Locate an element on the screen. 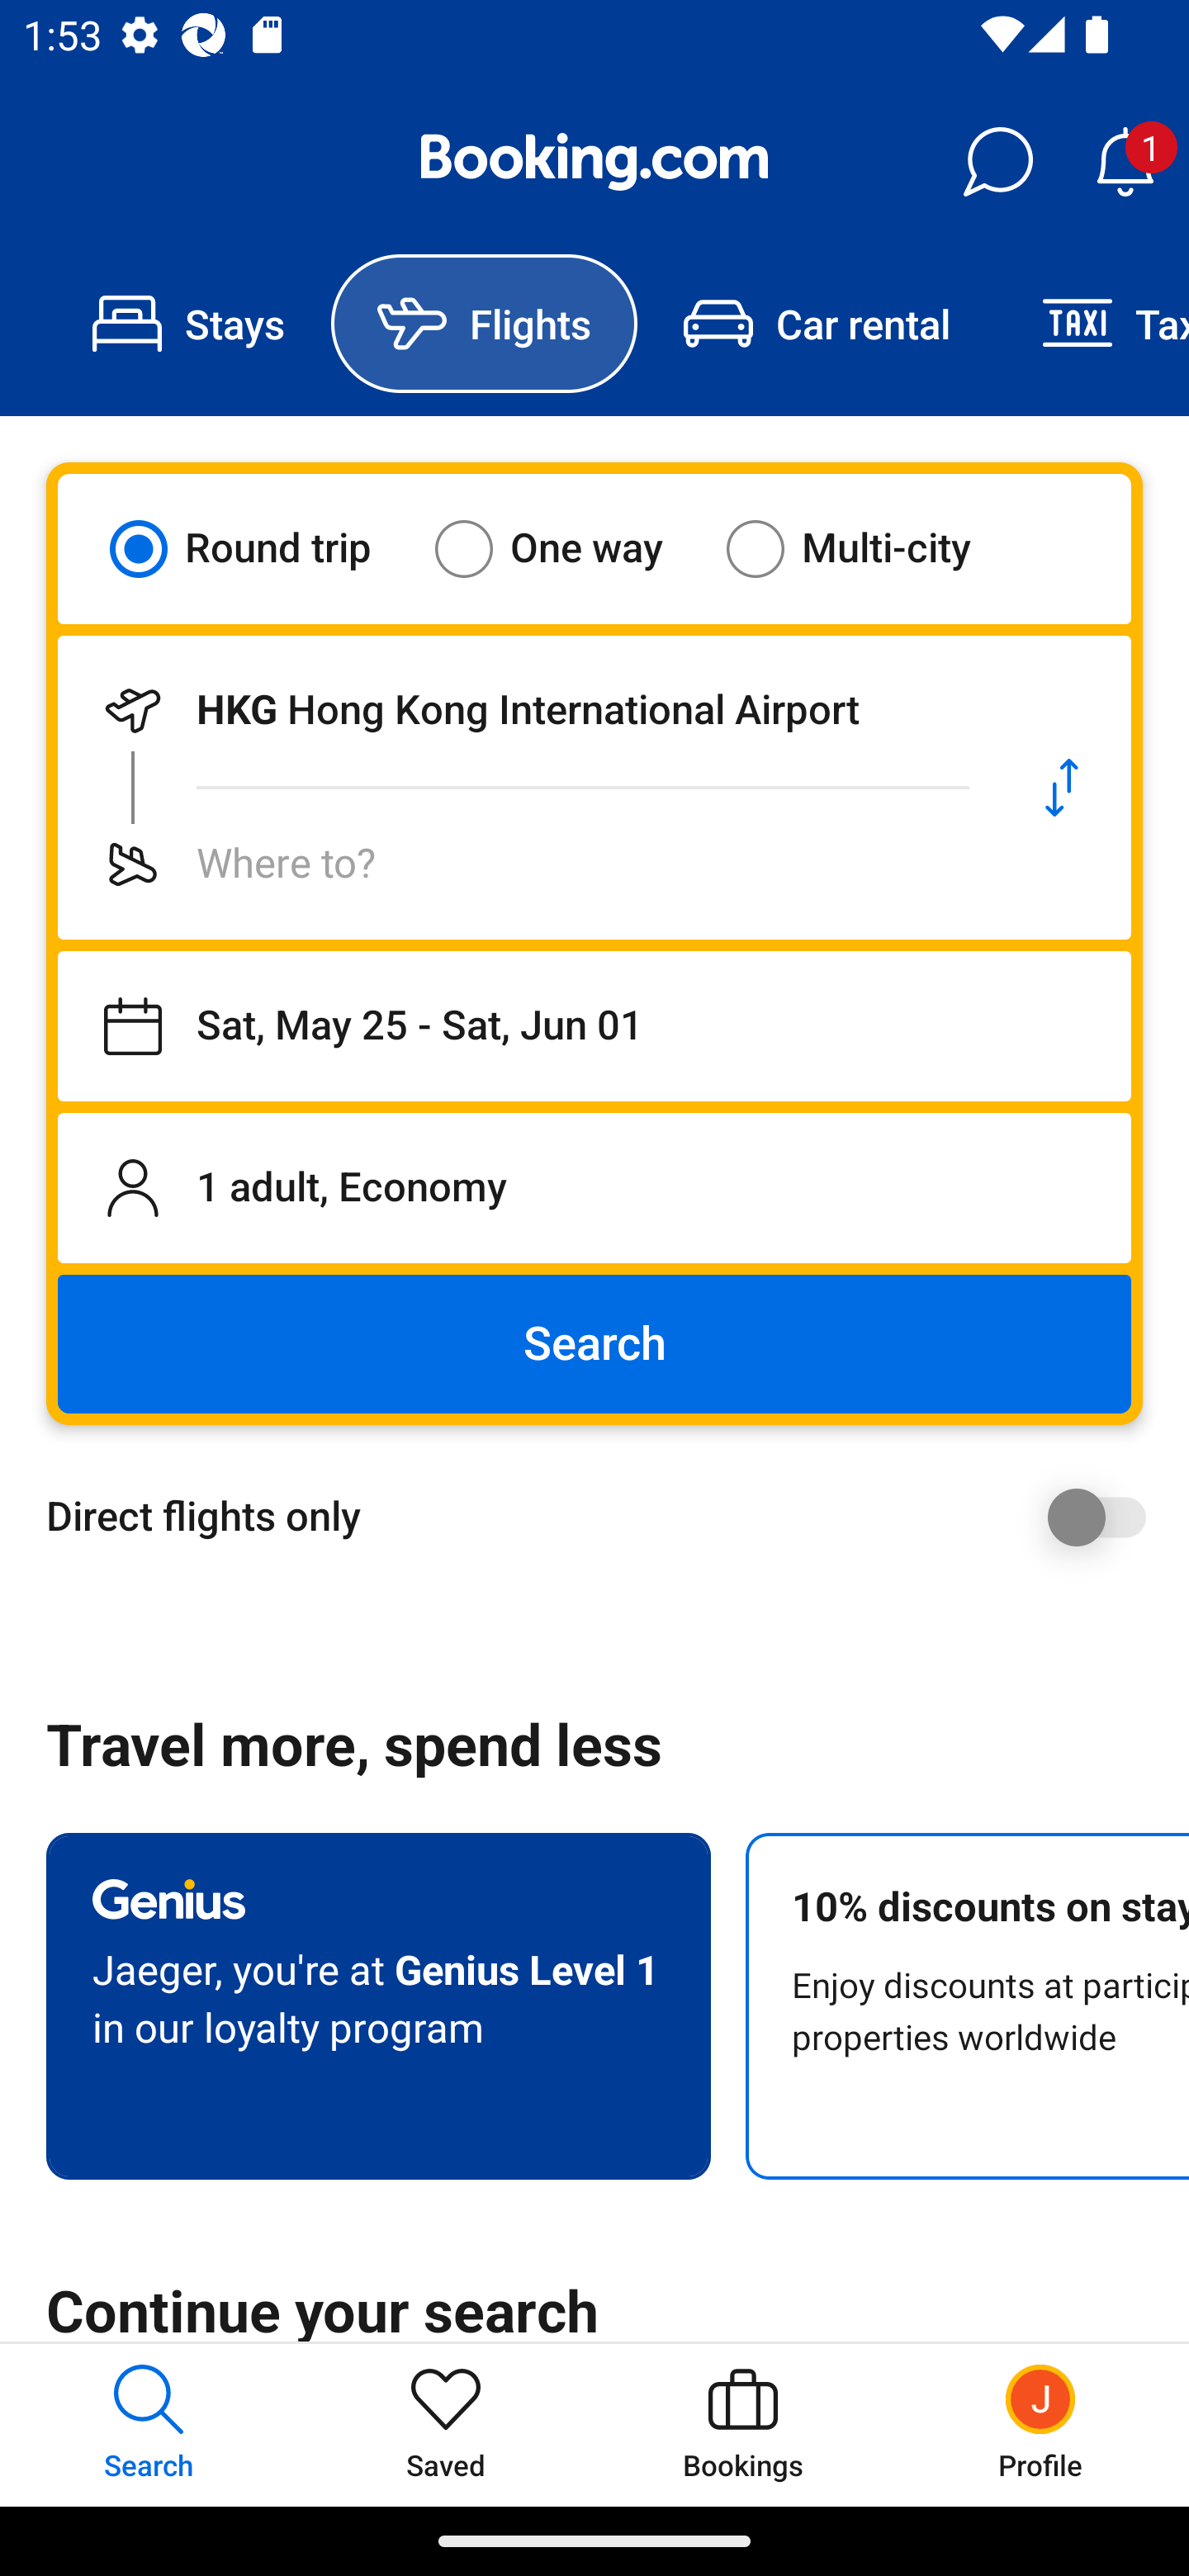 The height and width of the screenshot is (2576, 1189). Taxi is located at coordinates (1092, 324).